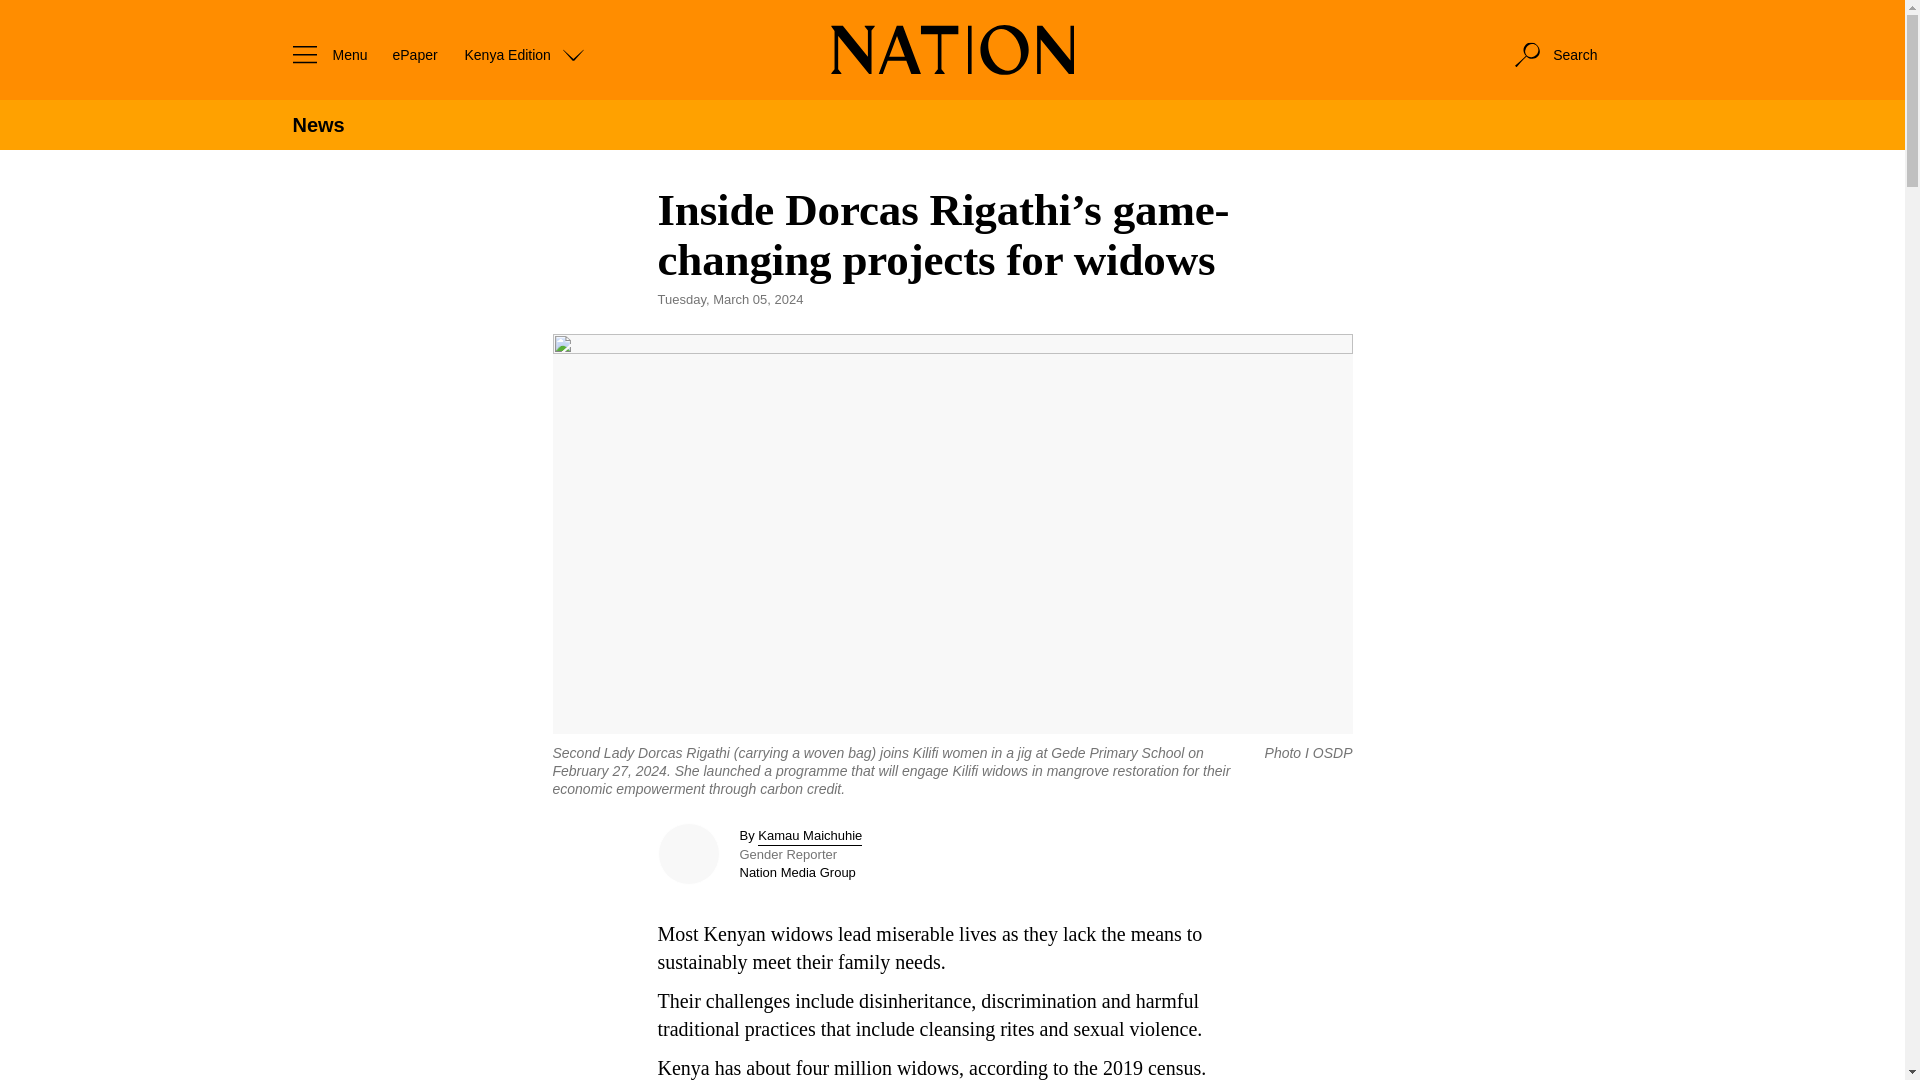 This screenshot has height=1080, width=1920. What do you see at coordinates (324, 54) in the screenshot?
I see `Menu` at bounding box center [324, 54].